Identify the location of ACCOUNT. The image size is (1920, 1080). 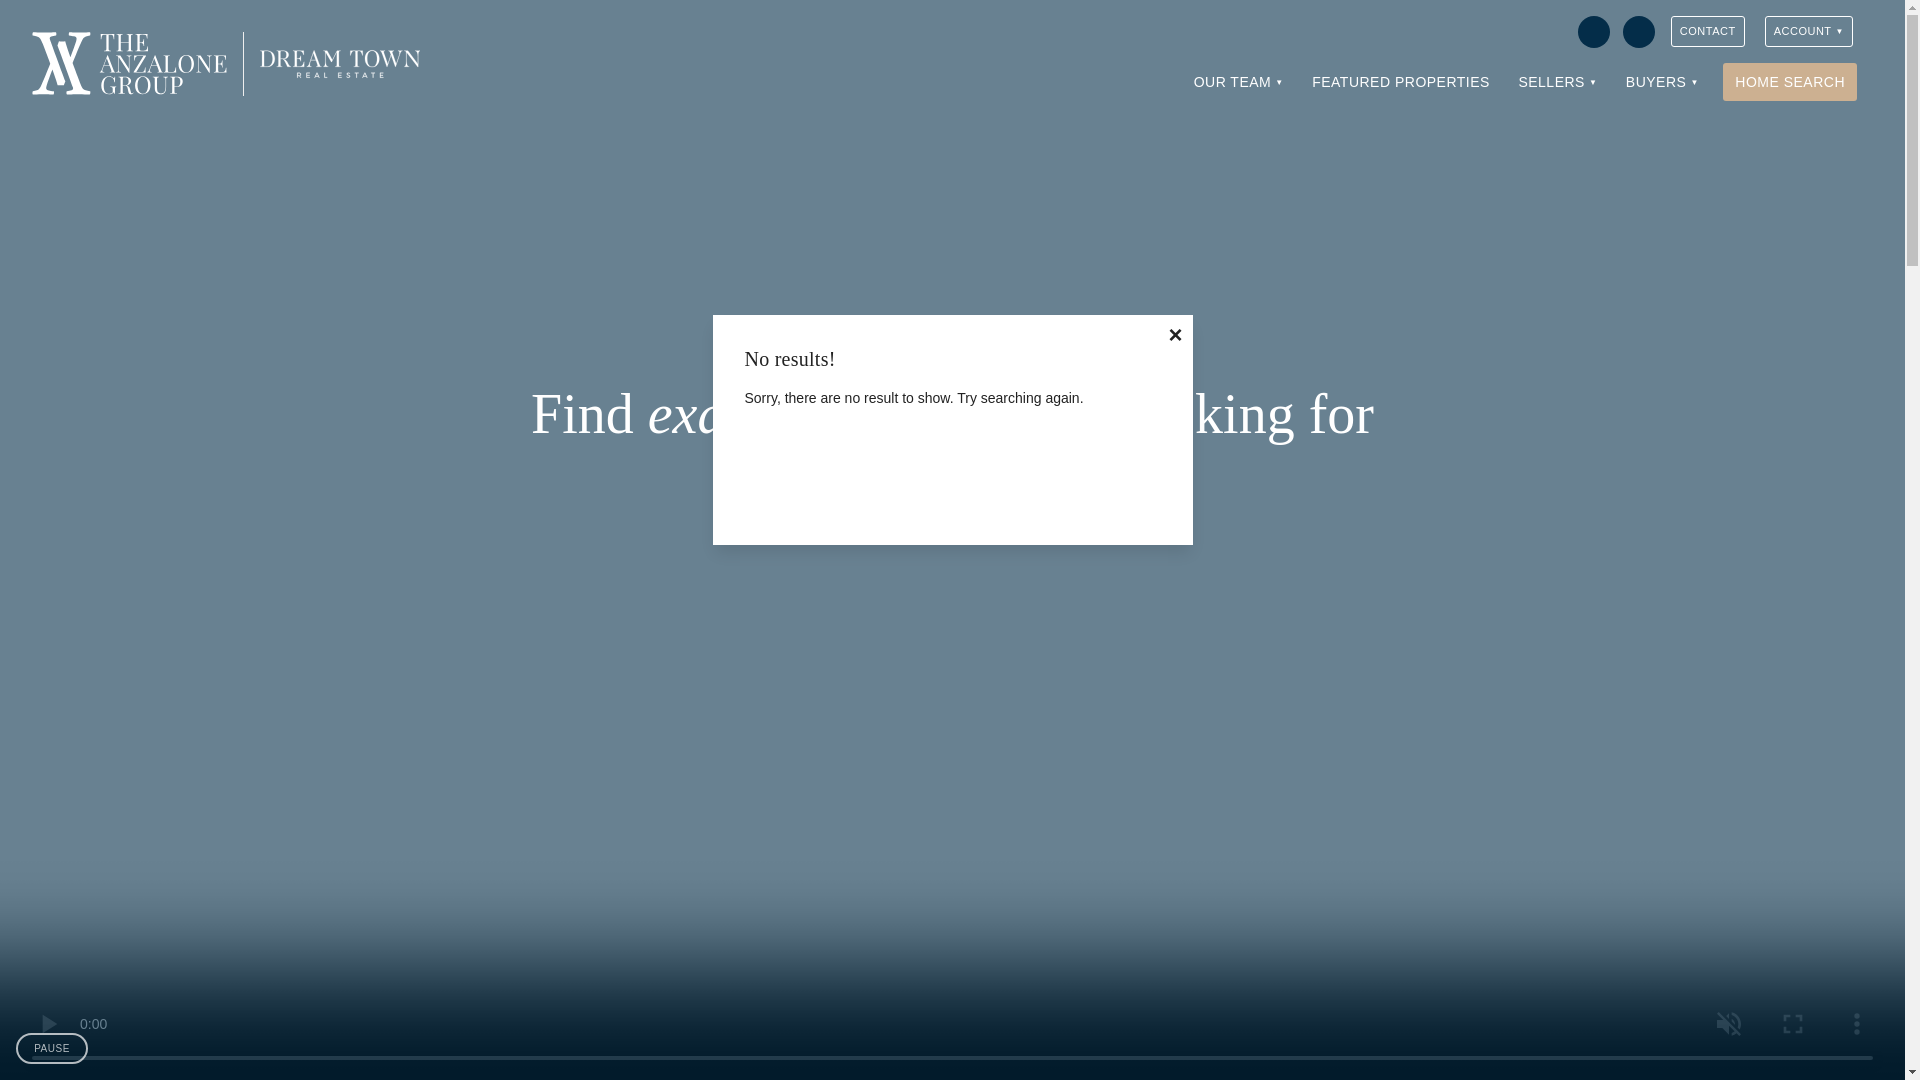
(1808, 32).